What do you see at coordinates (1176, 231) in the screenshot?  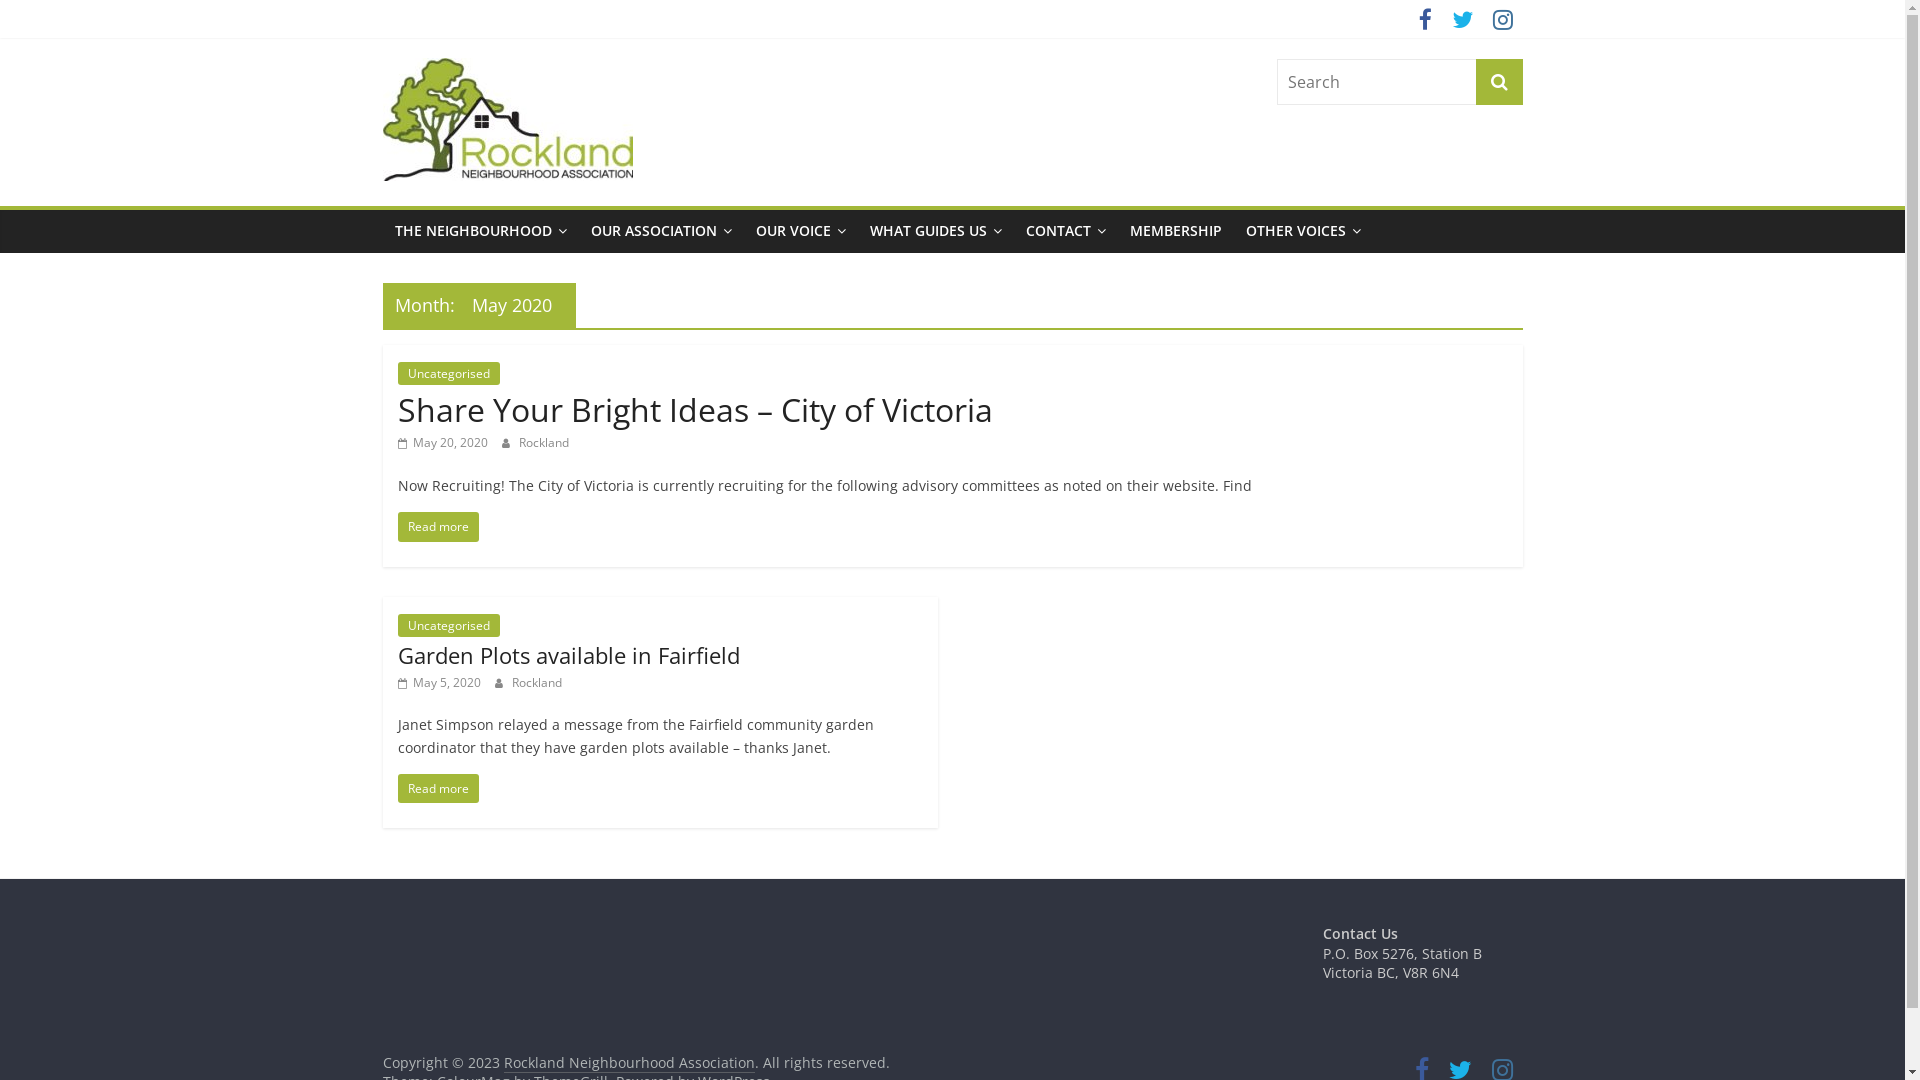 I see `MEMBERSHIP` at bounding box center [1176, 231].